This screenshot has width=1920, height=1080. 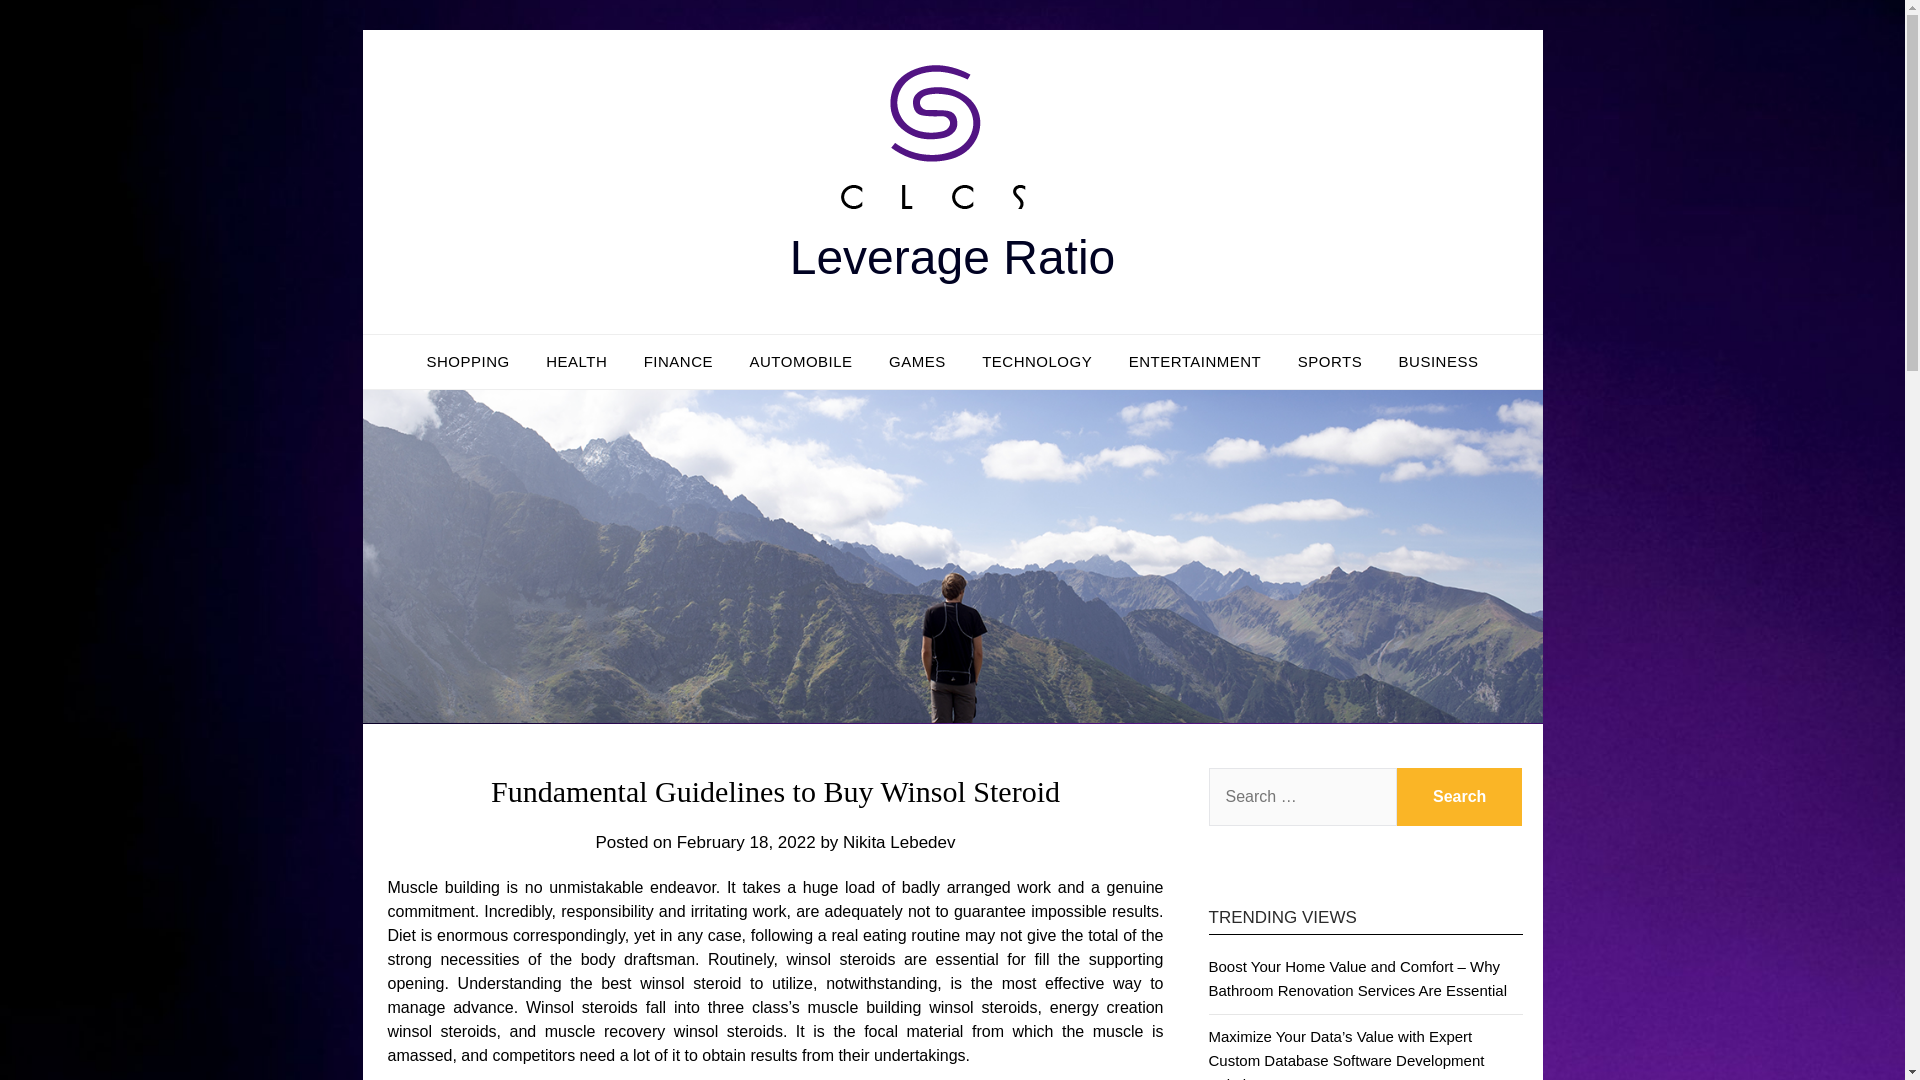 I want to click on AUTOMOBILE, so click(x=801, y=361).